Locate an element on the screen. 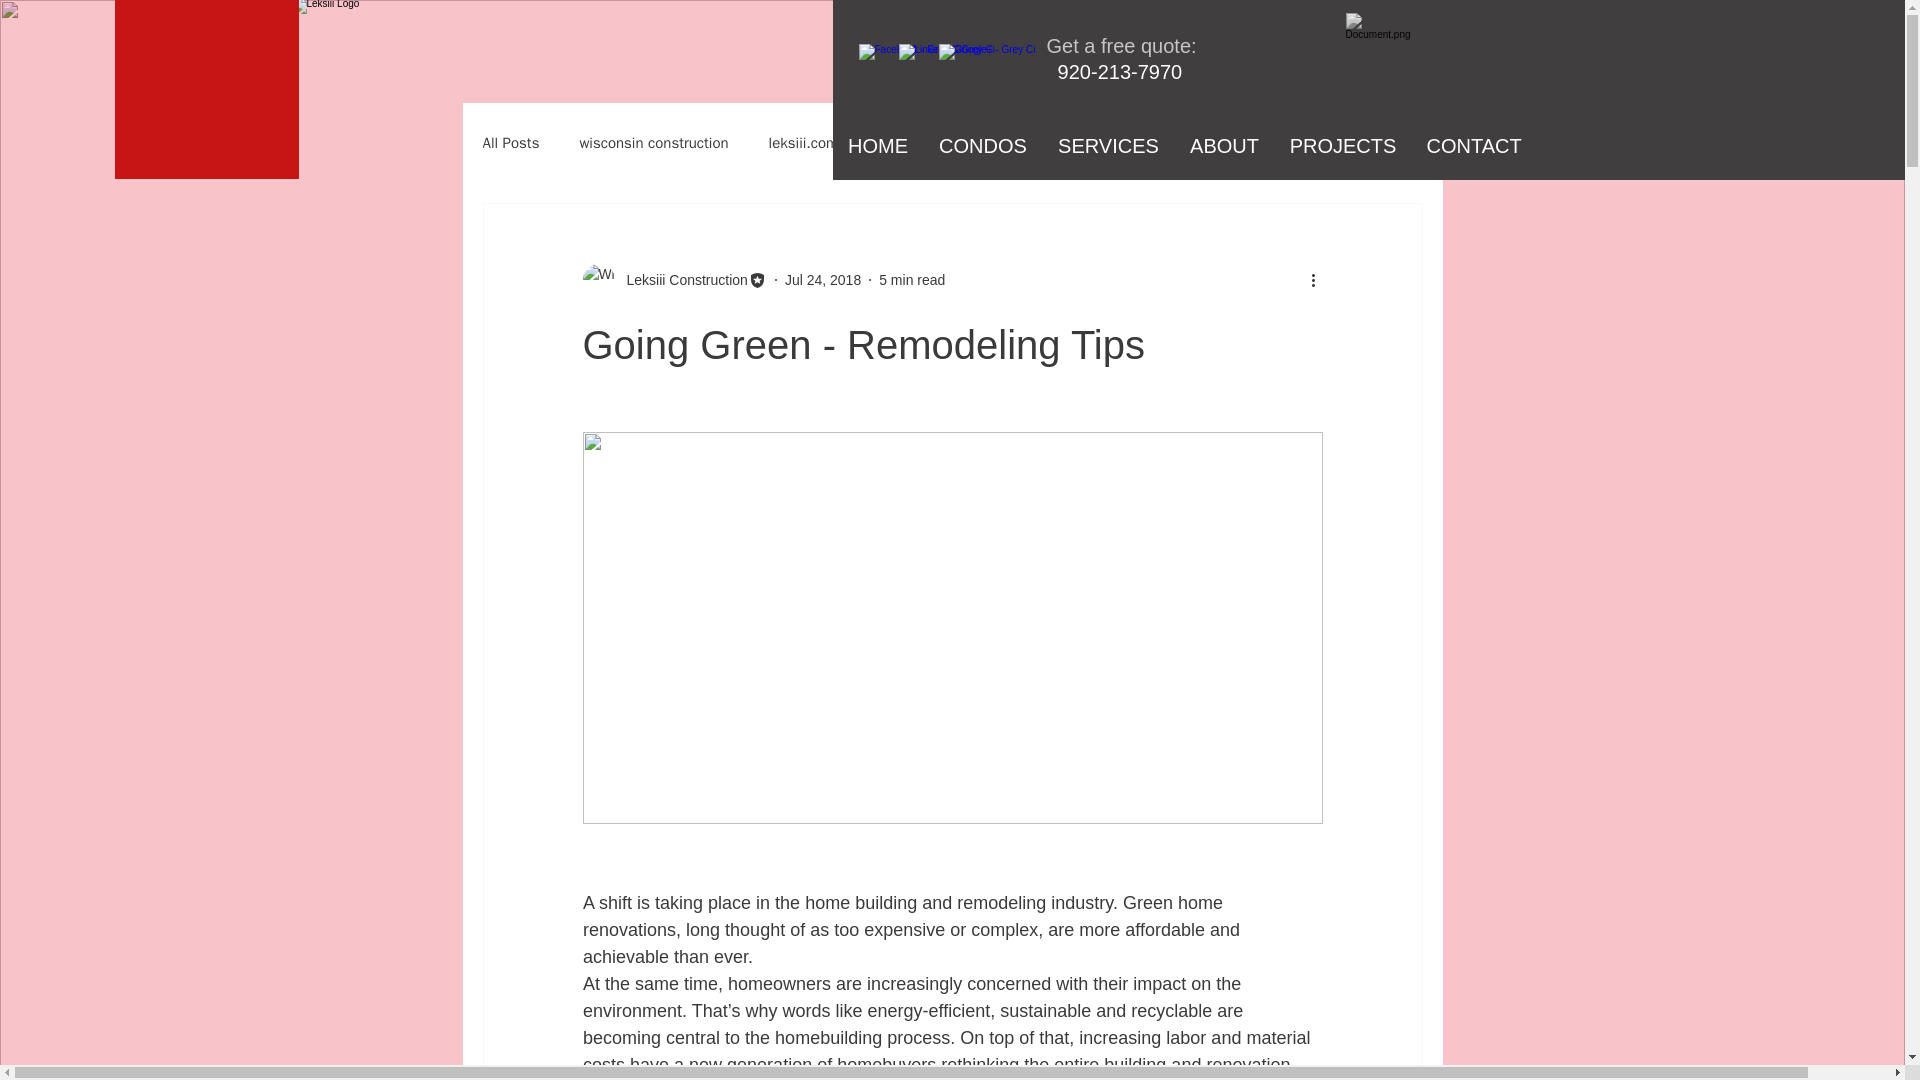 The width and height of the screenshot is (1920, 1080). Jul 24, 2018 is located at coordinates (822, 280).